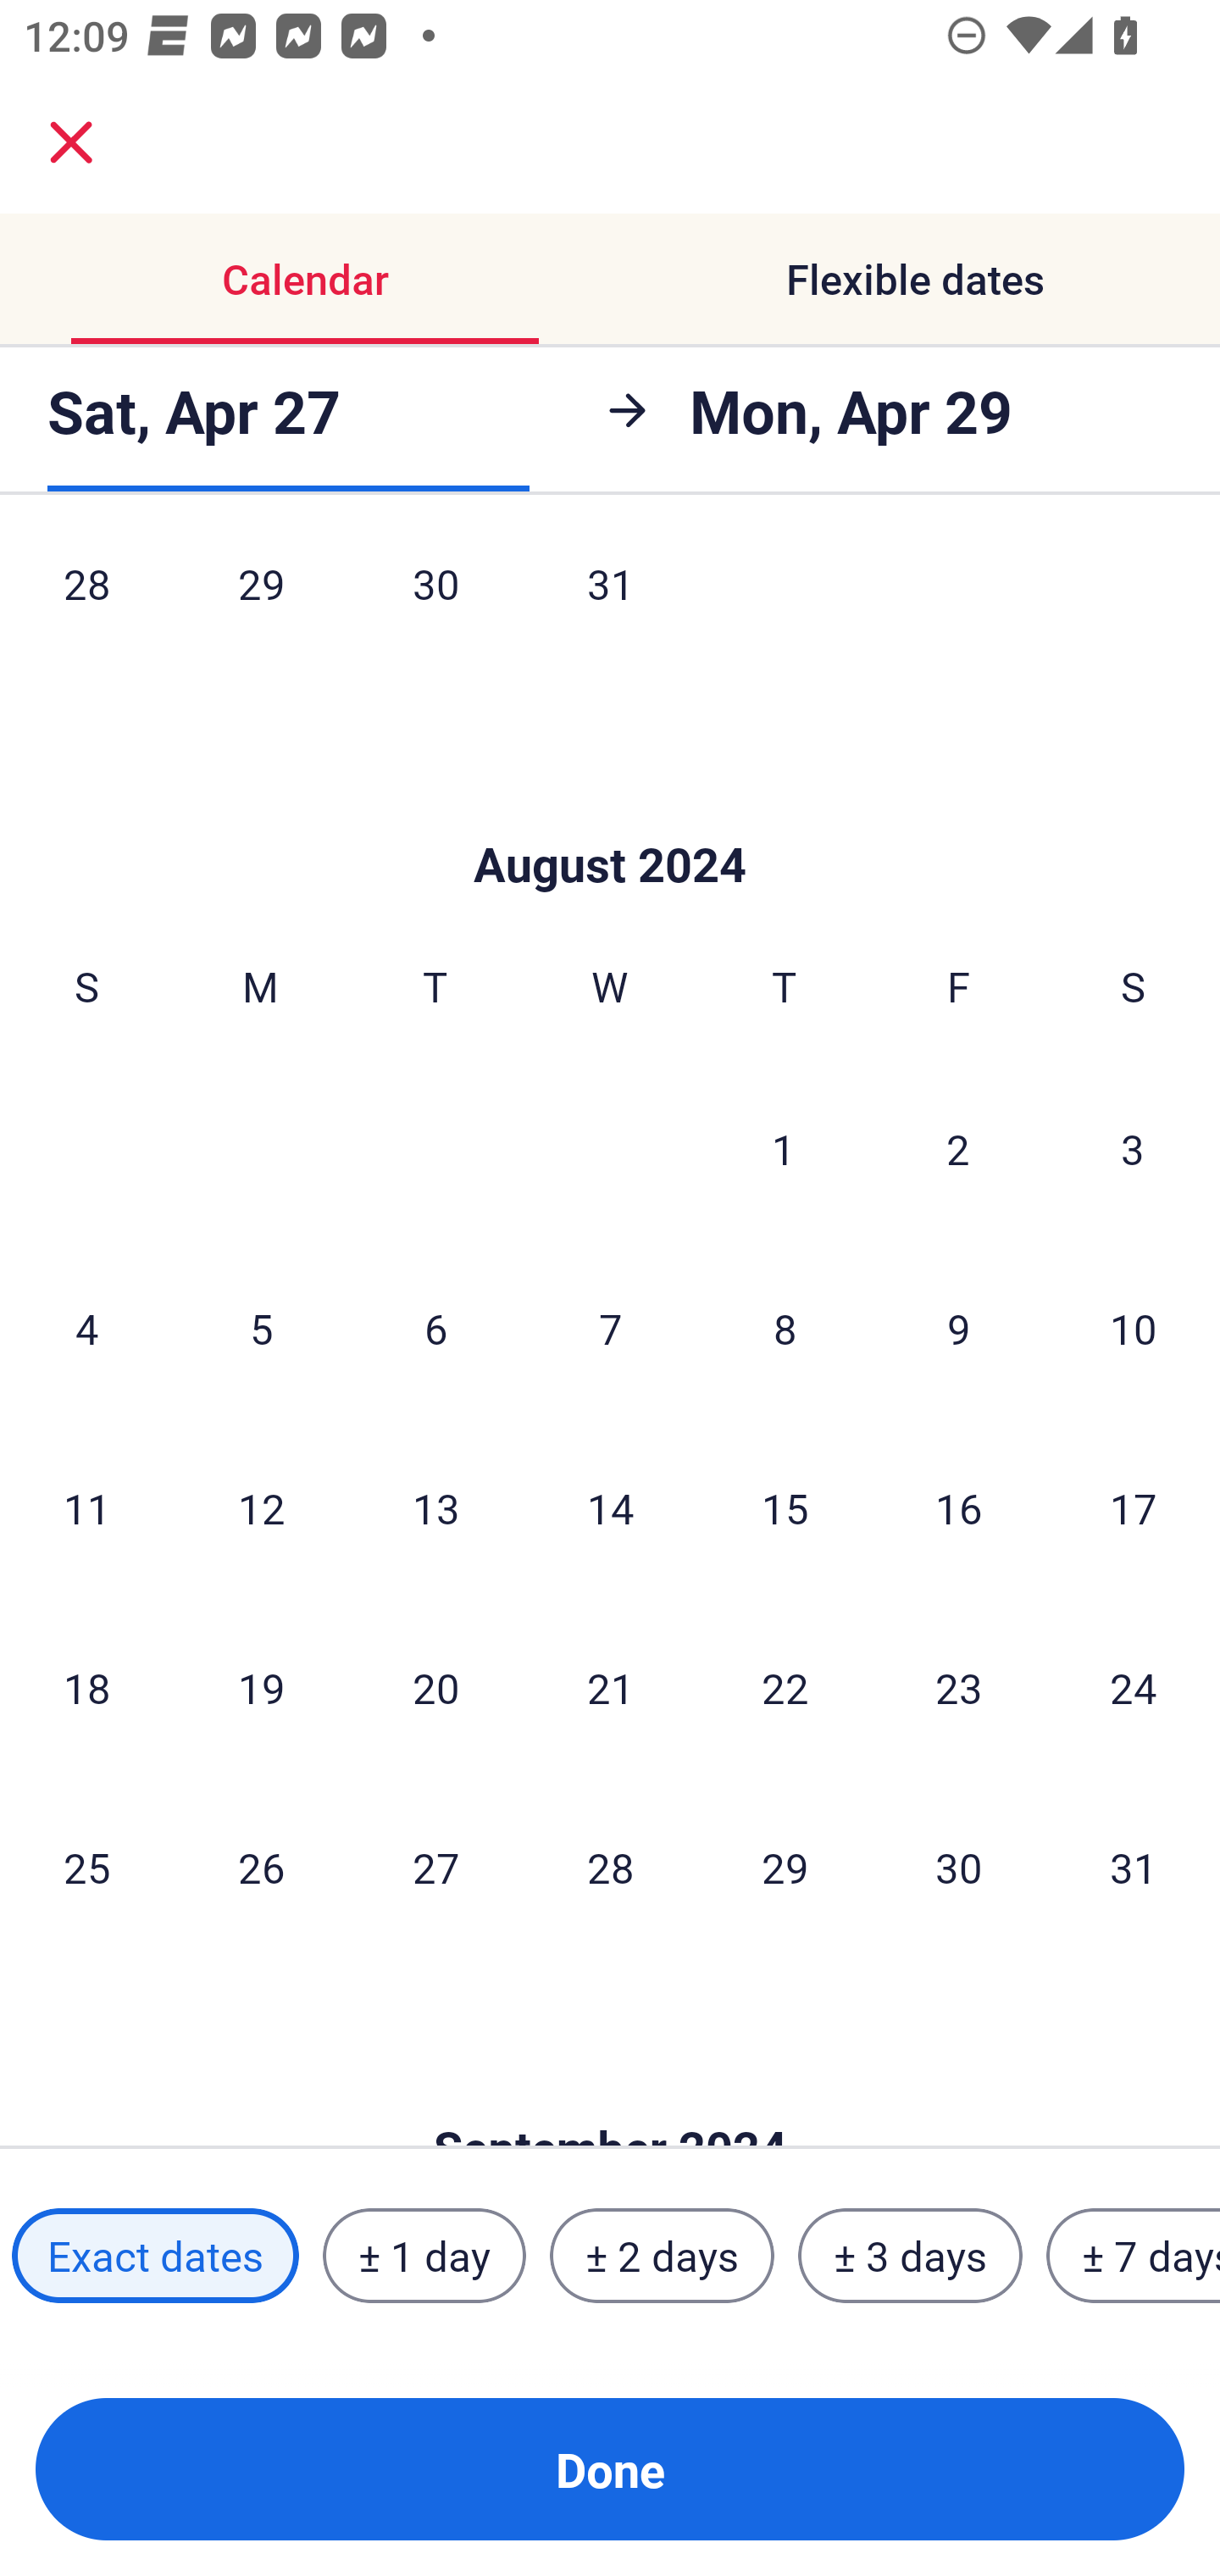  I want to click on 19 Monday, August 19, 2024, so click(261, 1686).